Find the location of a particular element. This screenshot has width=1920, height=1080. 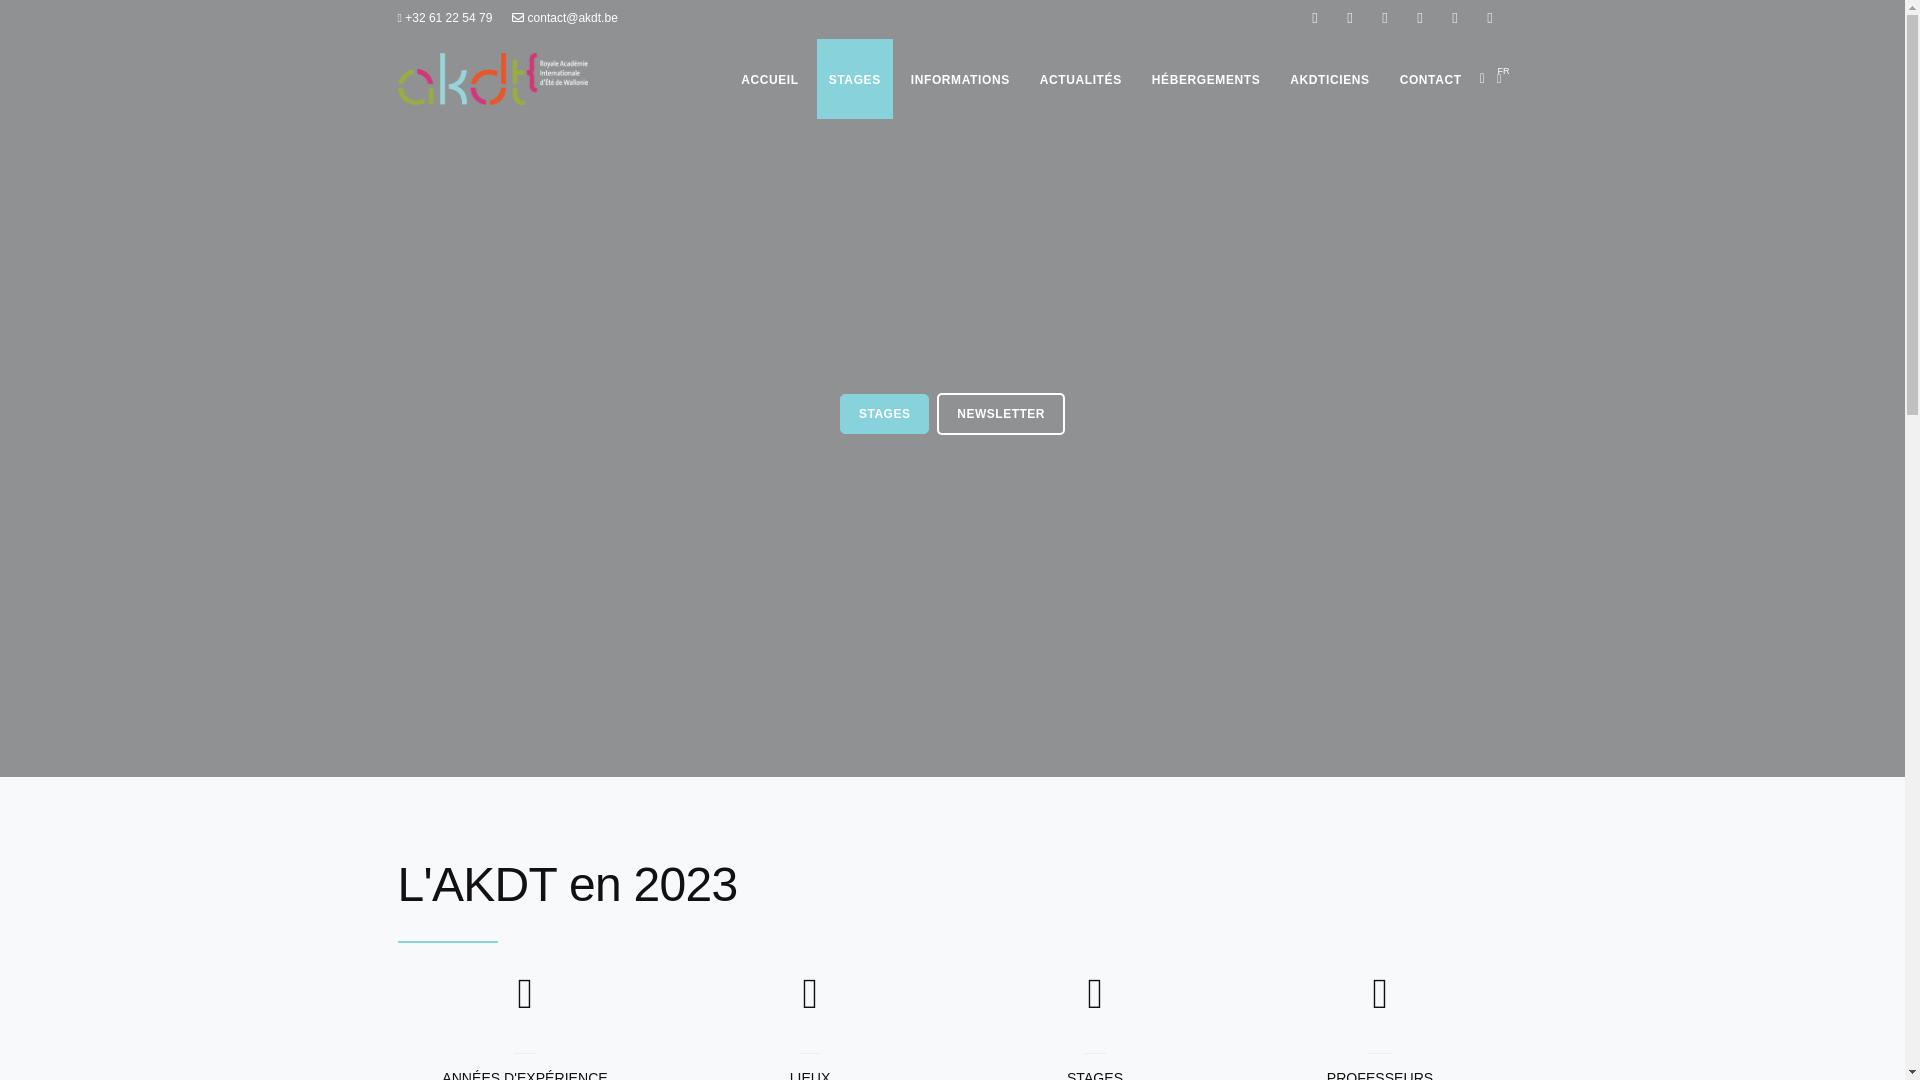

STAGES is located at coordinates (884, 414).